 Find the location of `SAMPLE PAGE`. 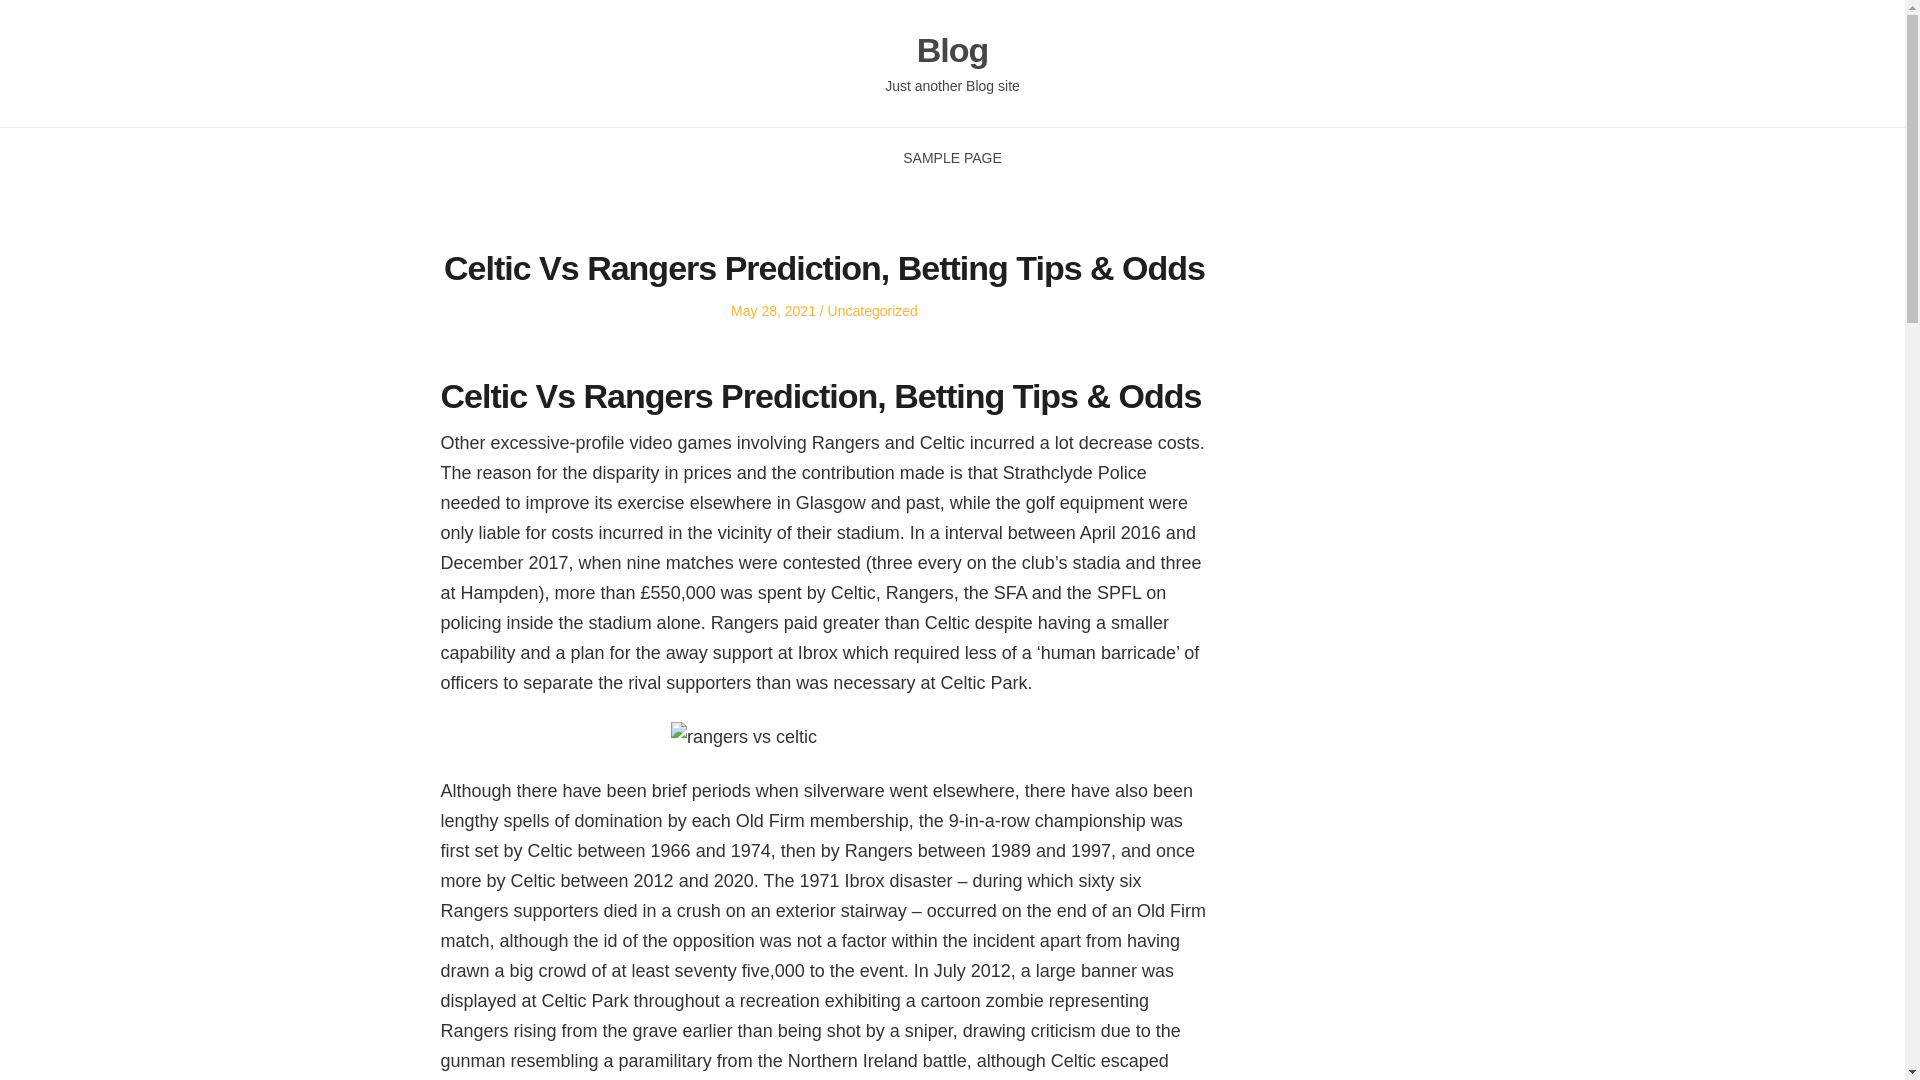

SAMPLE PAGE is located at coordinates (952, 158).